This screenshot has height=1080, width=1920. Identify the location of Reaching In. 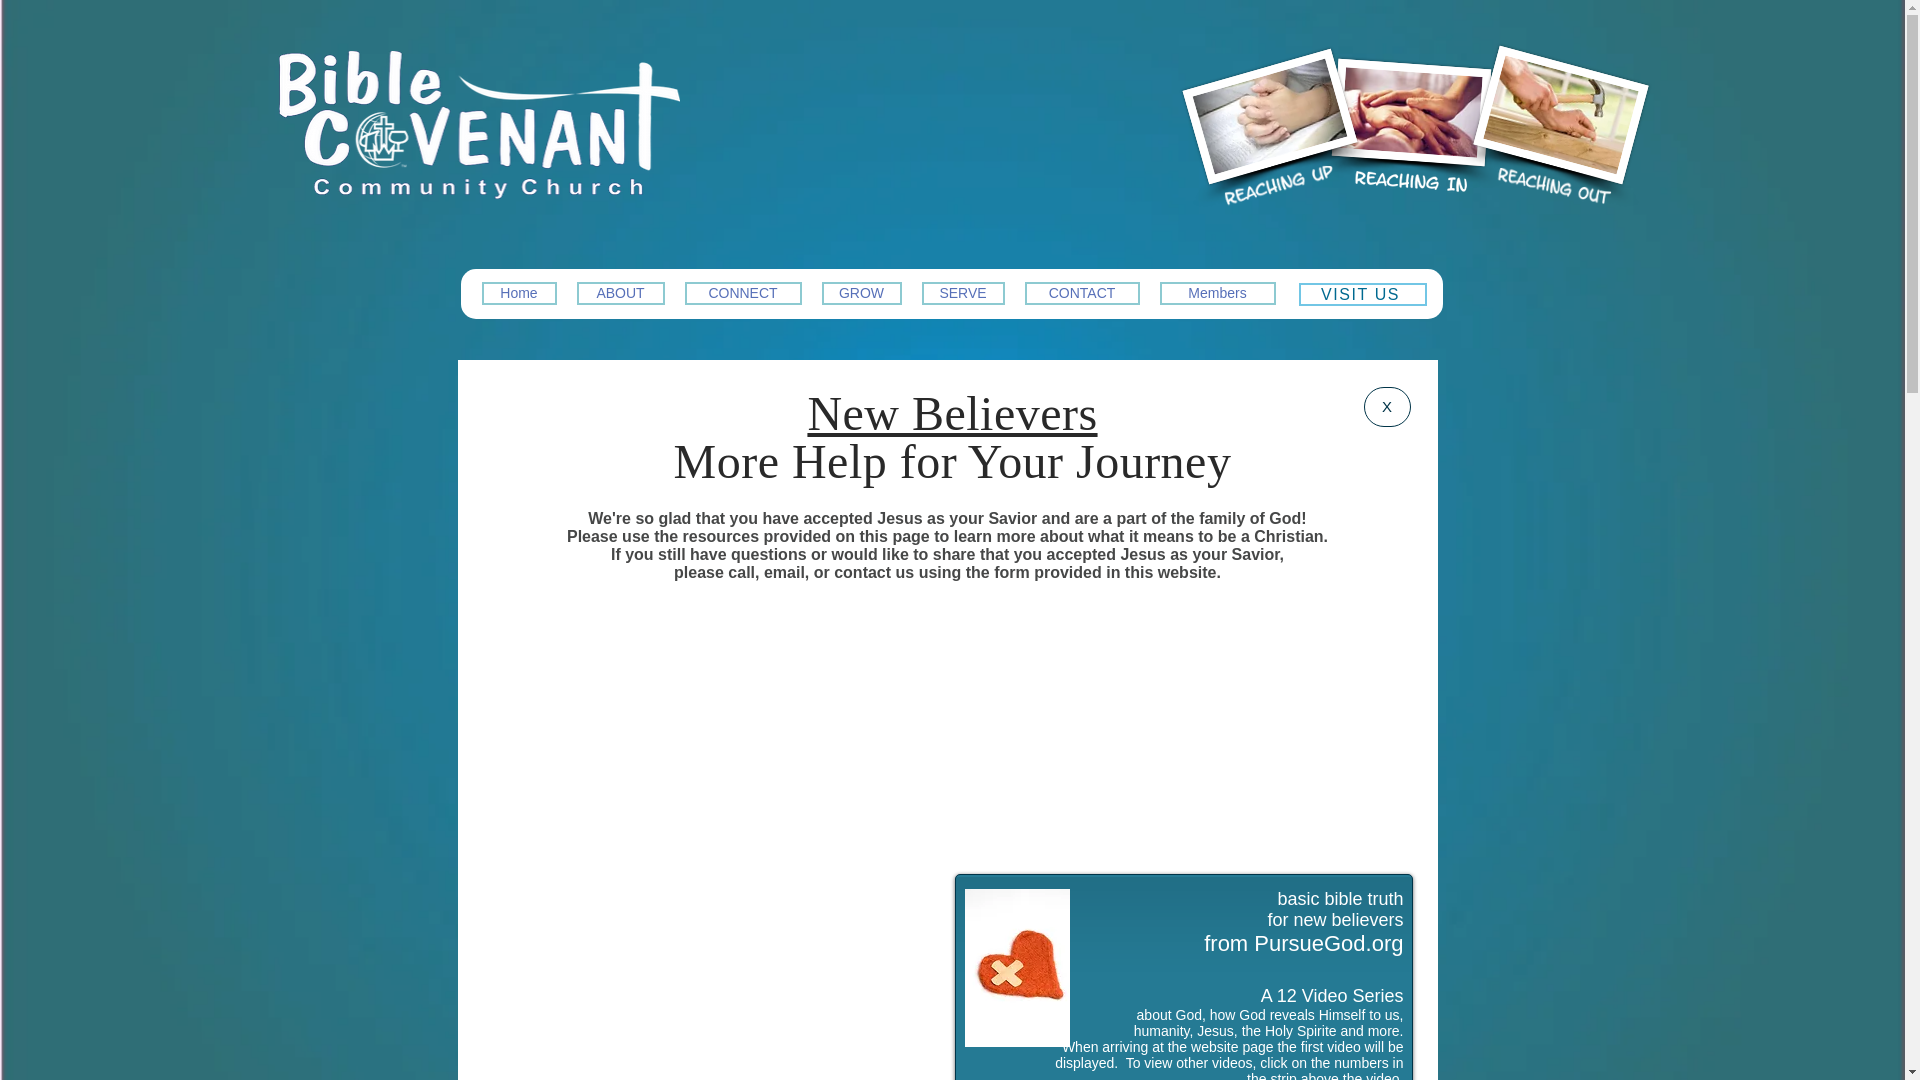
(1410, 182).